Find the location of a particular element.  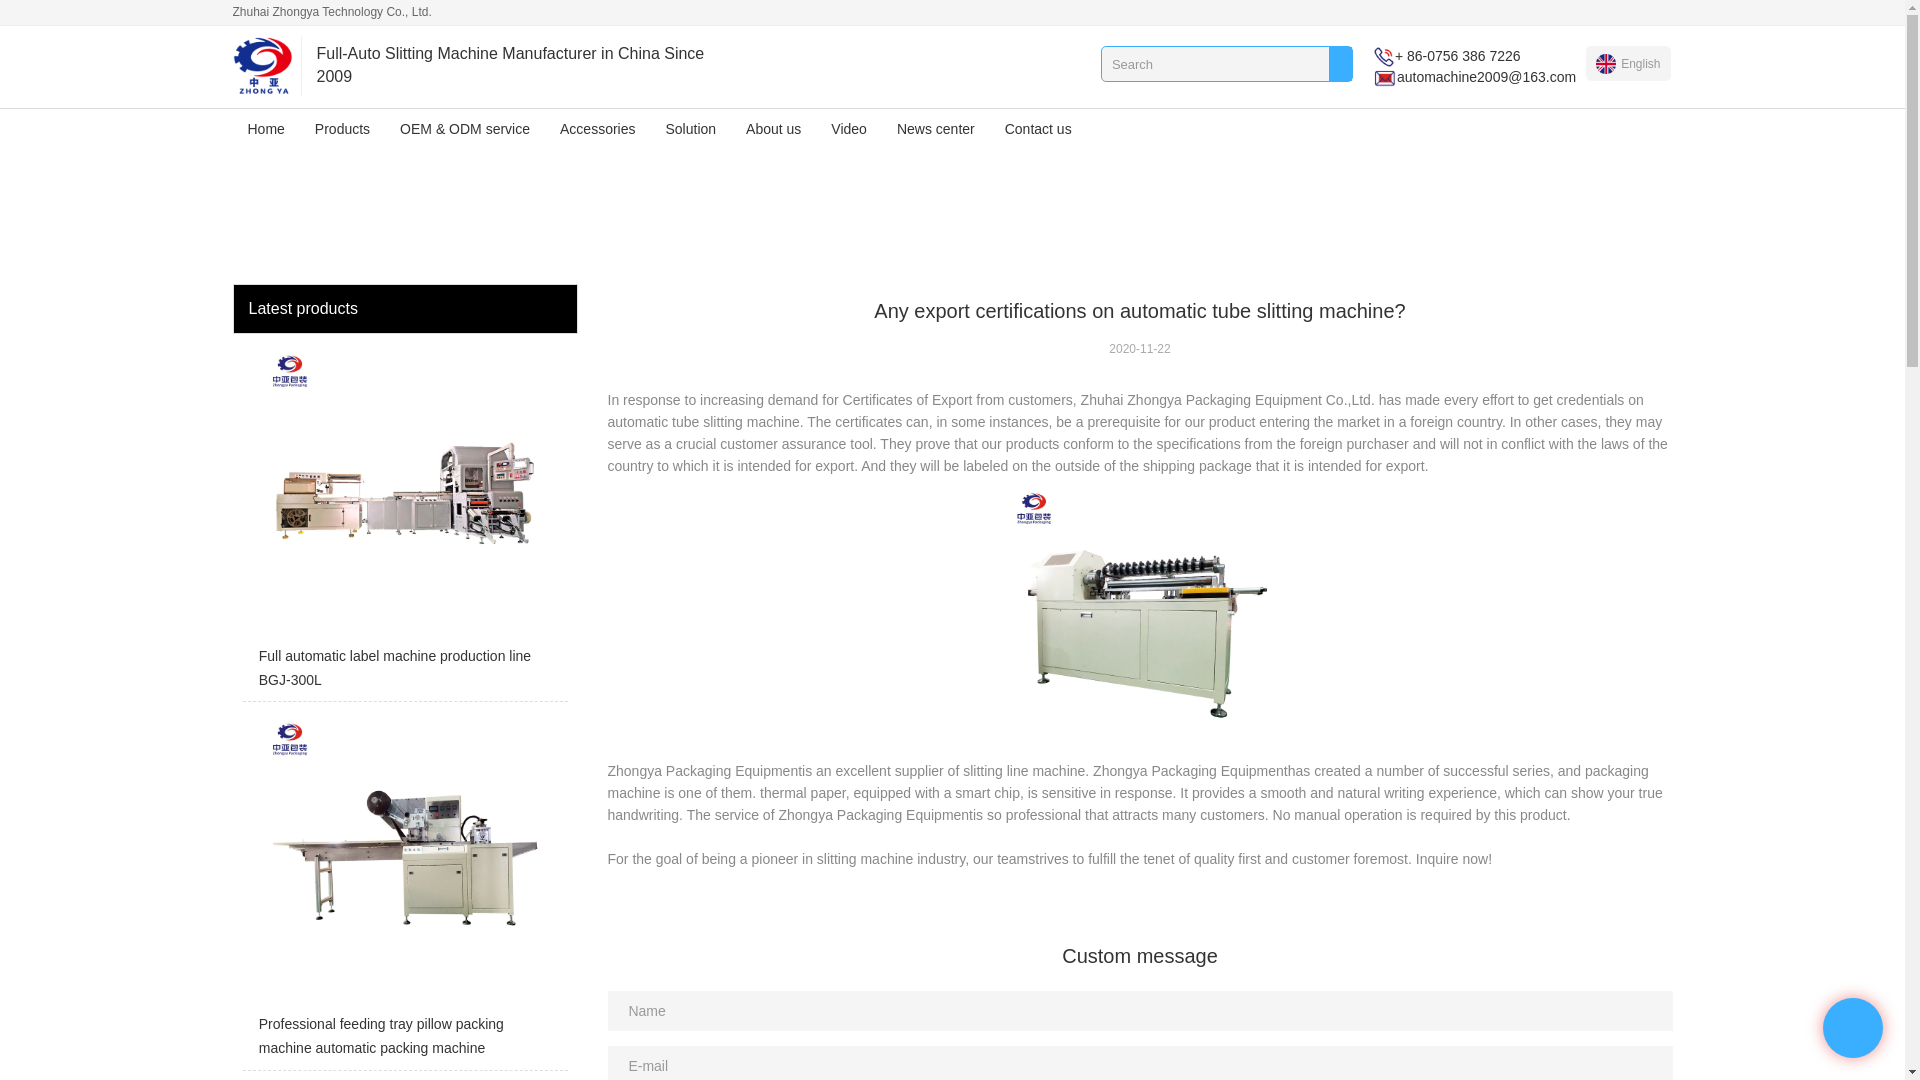

Full automatic label machine production line BGJ-300L is located at coordinates (404, 523).